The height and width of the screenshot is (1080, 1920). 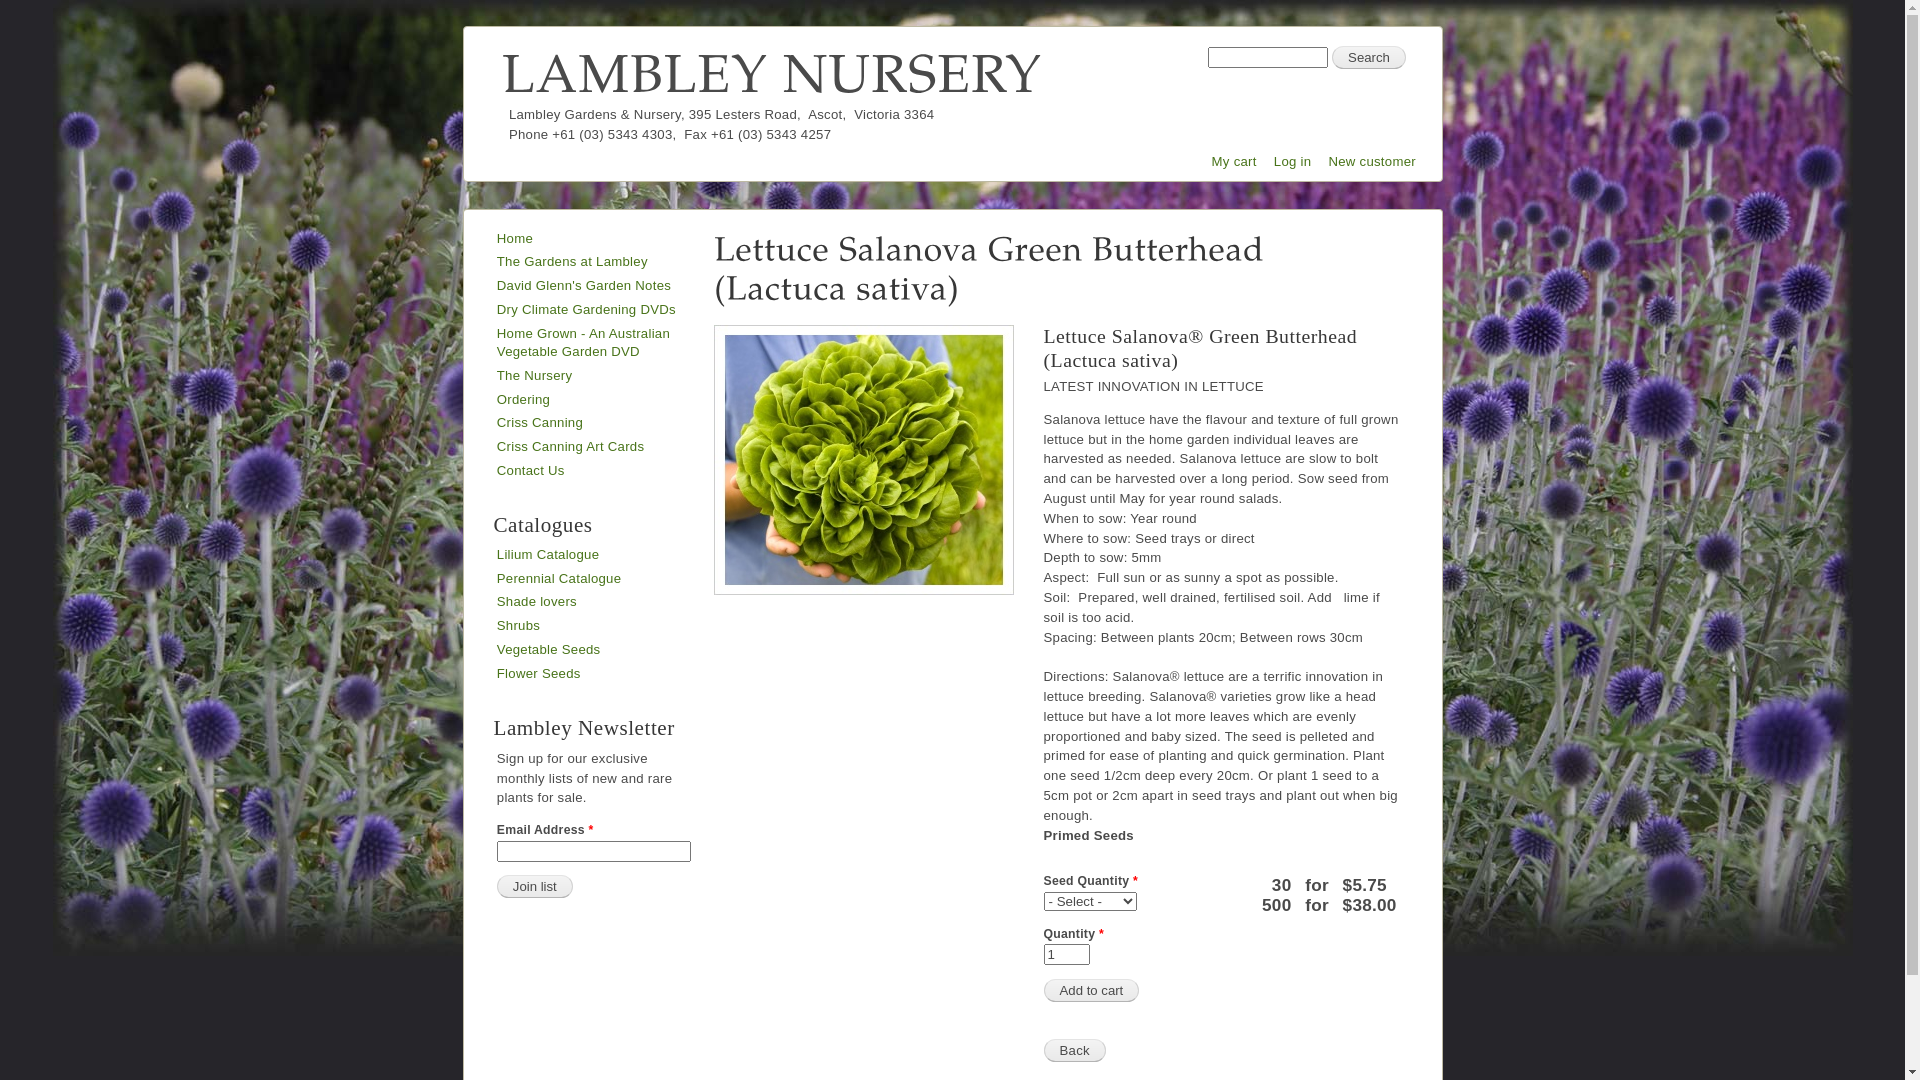 What do you see at coordinates (1372, 162) in the screenshot?
I see `New customer` at bounding box center [1372, 162].